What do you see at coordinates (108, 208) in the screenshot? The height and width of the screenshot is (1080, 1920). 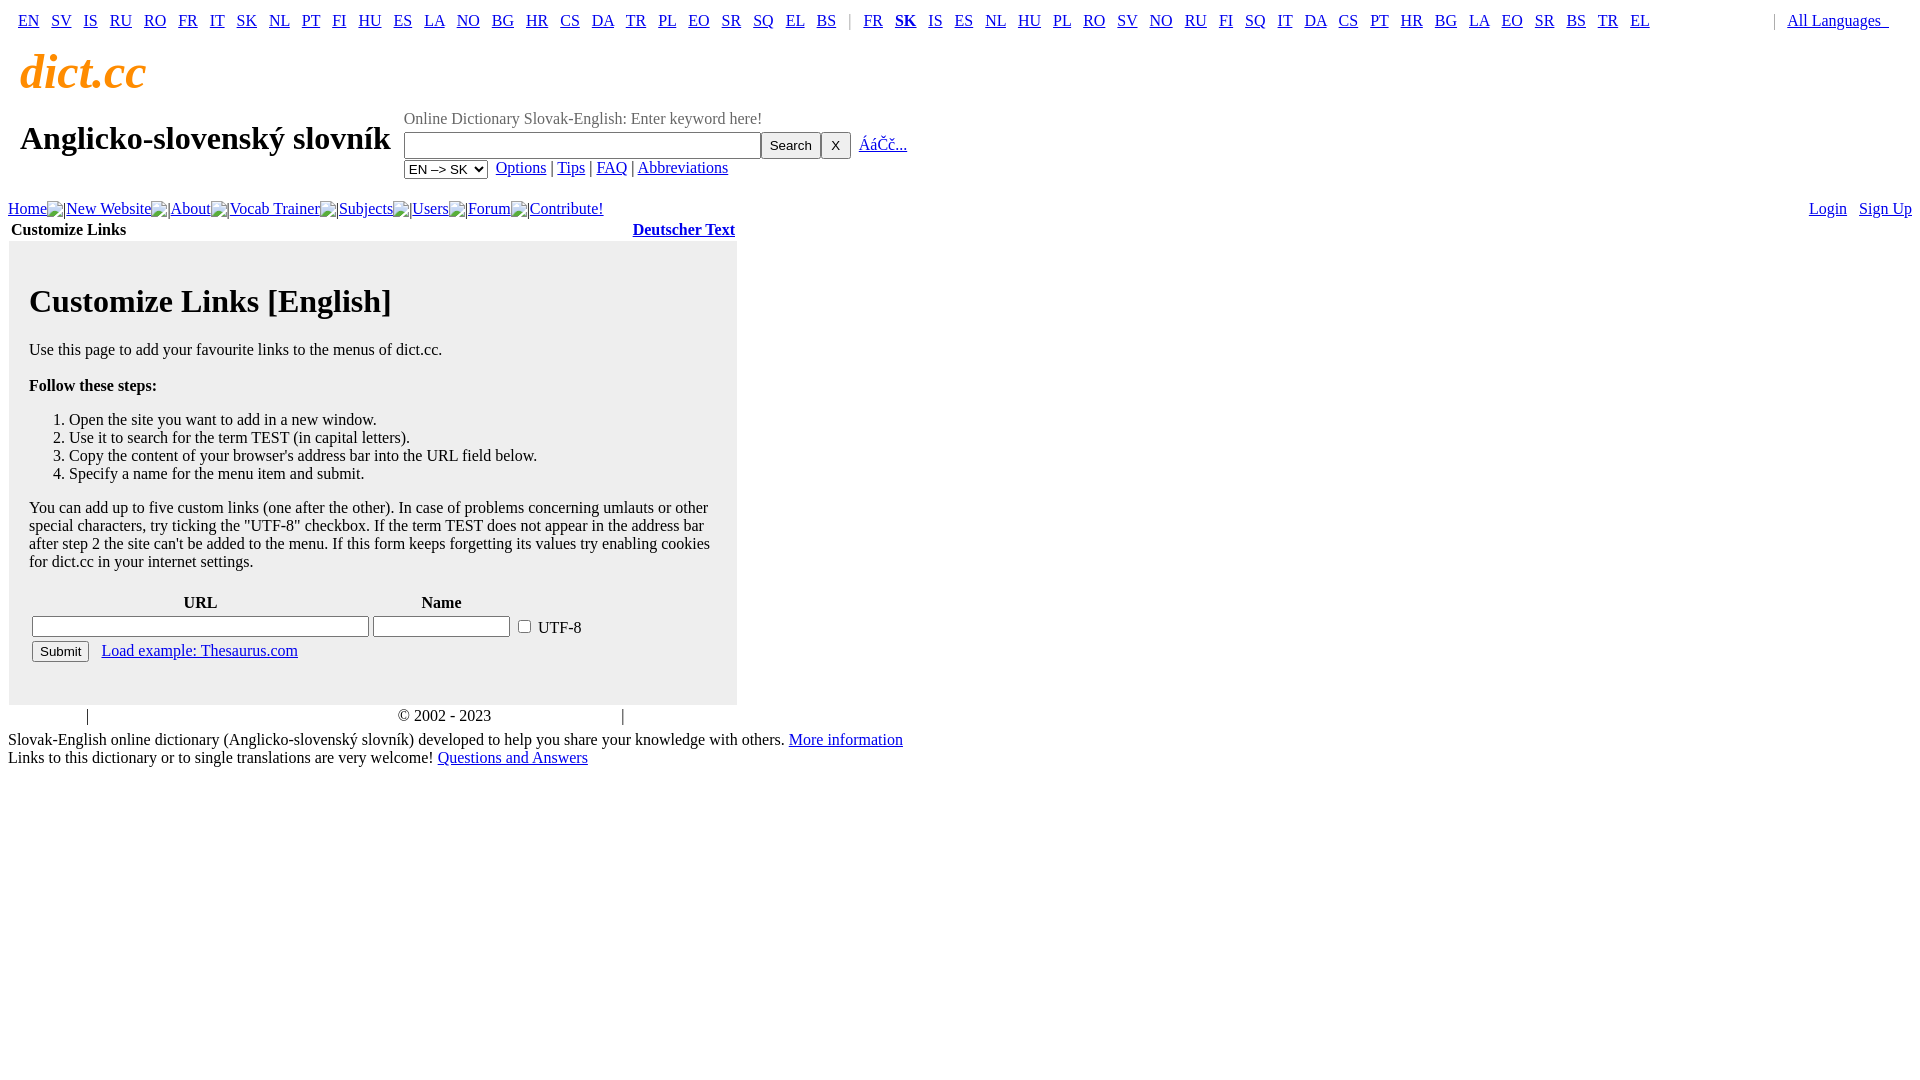 I see `New Website` at bounding box center [108, 208].